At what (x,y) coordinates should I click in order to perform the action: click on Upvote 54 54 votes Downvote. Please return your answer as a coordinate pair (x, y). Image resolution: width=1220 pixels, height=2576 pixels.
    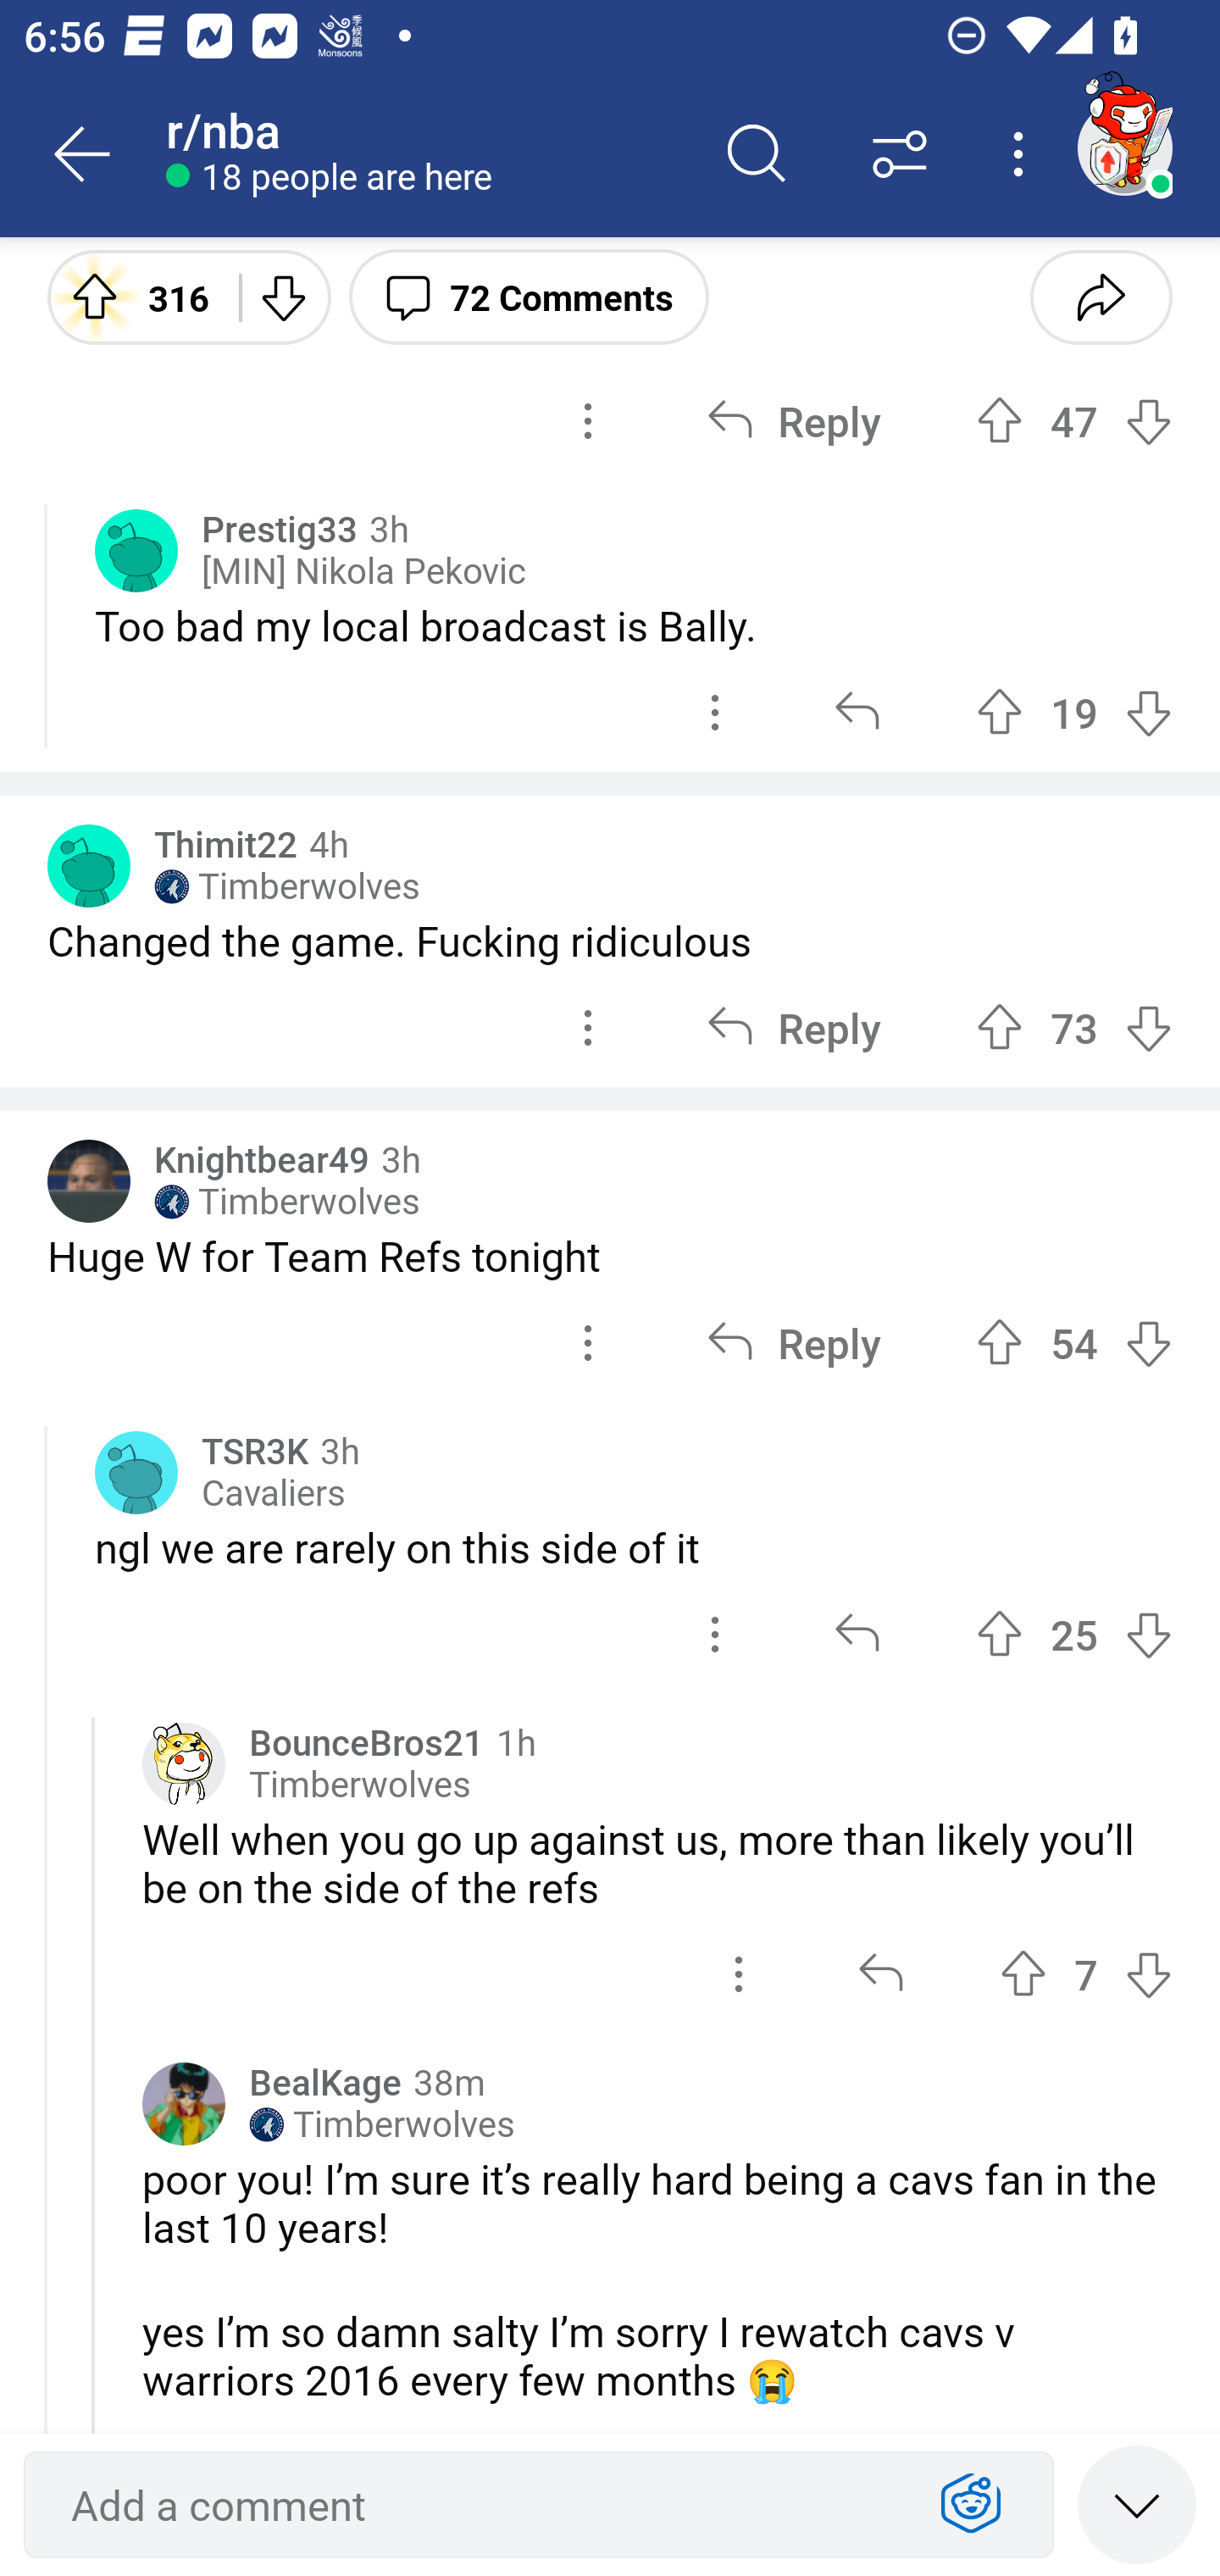
    Looking at the image, I should click on (1074, 1341).